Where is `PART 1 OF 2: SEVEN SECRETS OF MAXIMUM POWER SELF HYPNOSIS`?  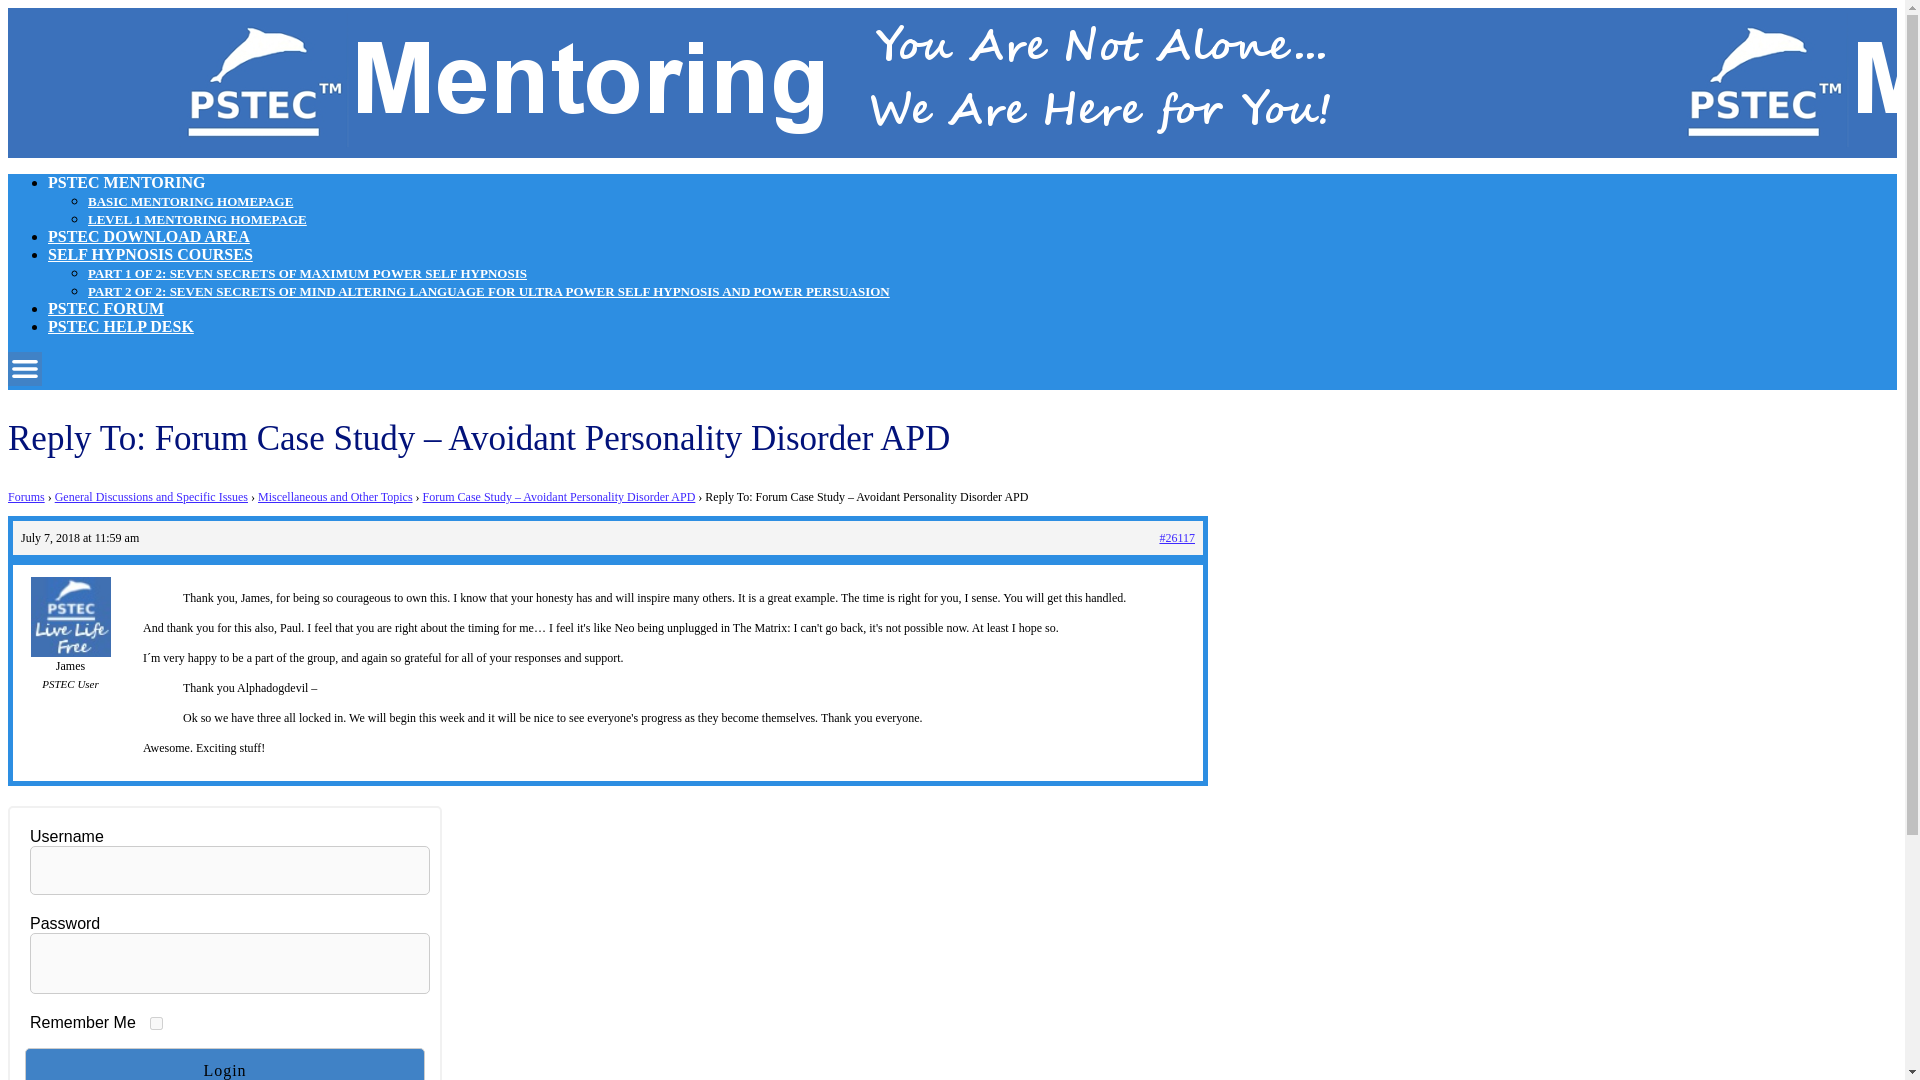 PART 1 OF 2: SEVEN SECRETS OF MAXIMUM POWER SELF HYPNOSIS is located at coordinates (307, 272).